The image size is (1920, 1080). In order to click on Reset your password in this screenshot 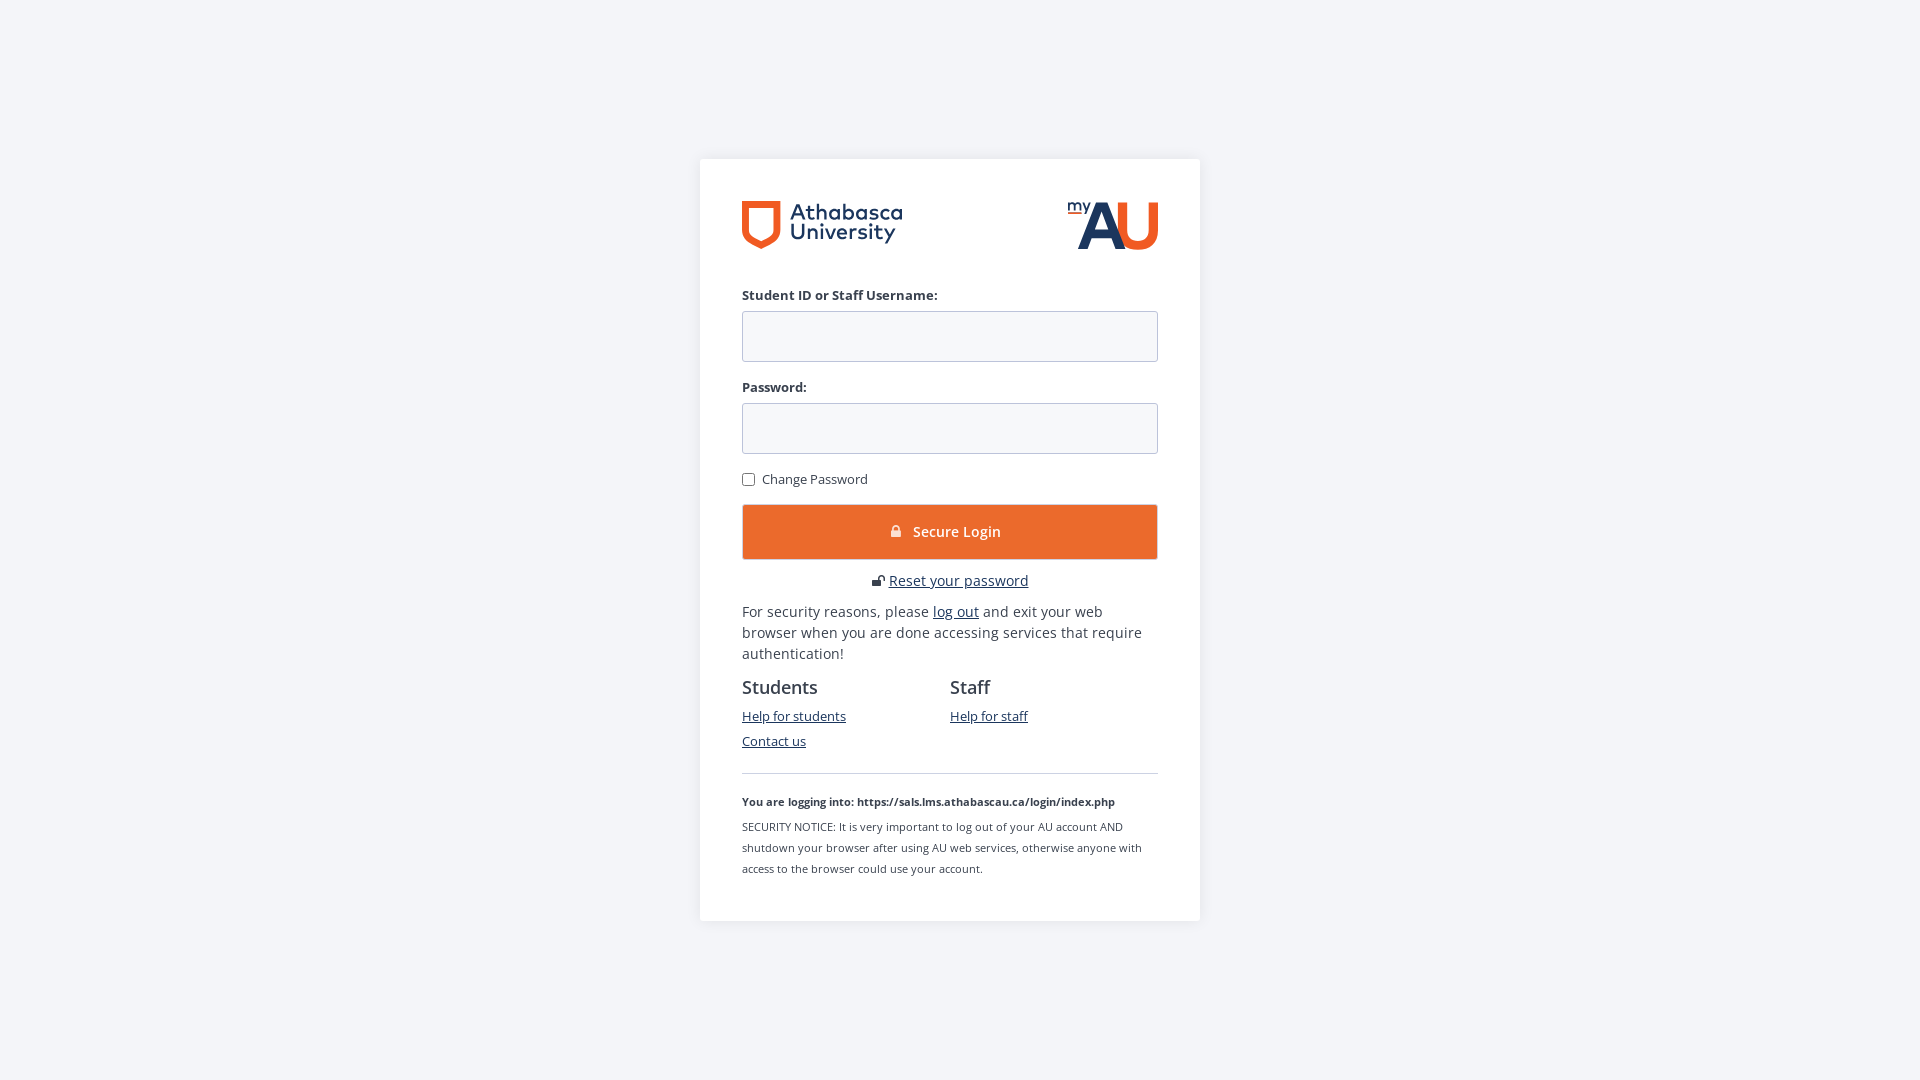, I will do `click(958, 580)`.